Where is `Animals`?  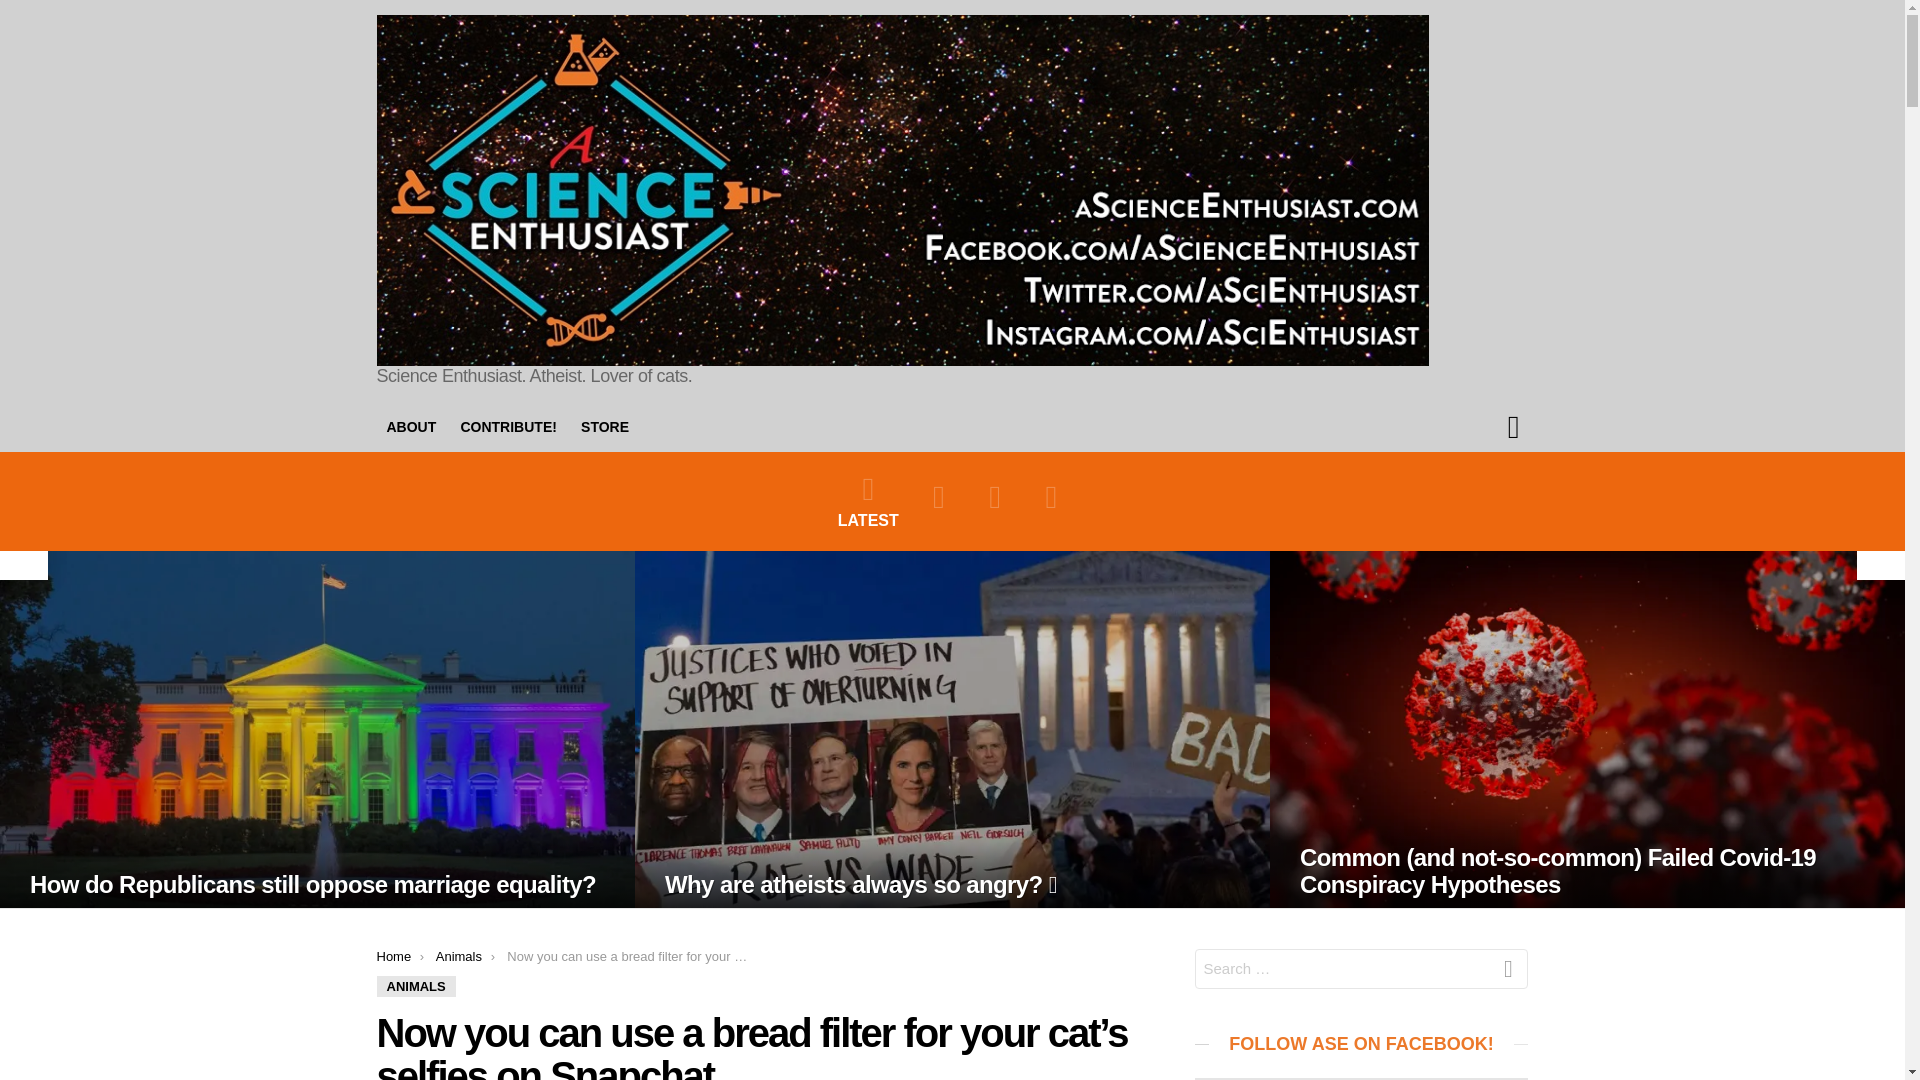
Animals is located at coordinates (458, 956).